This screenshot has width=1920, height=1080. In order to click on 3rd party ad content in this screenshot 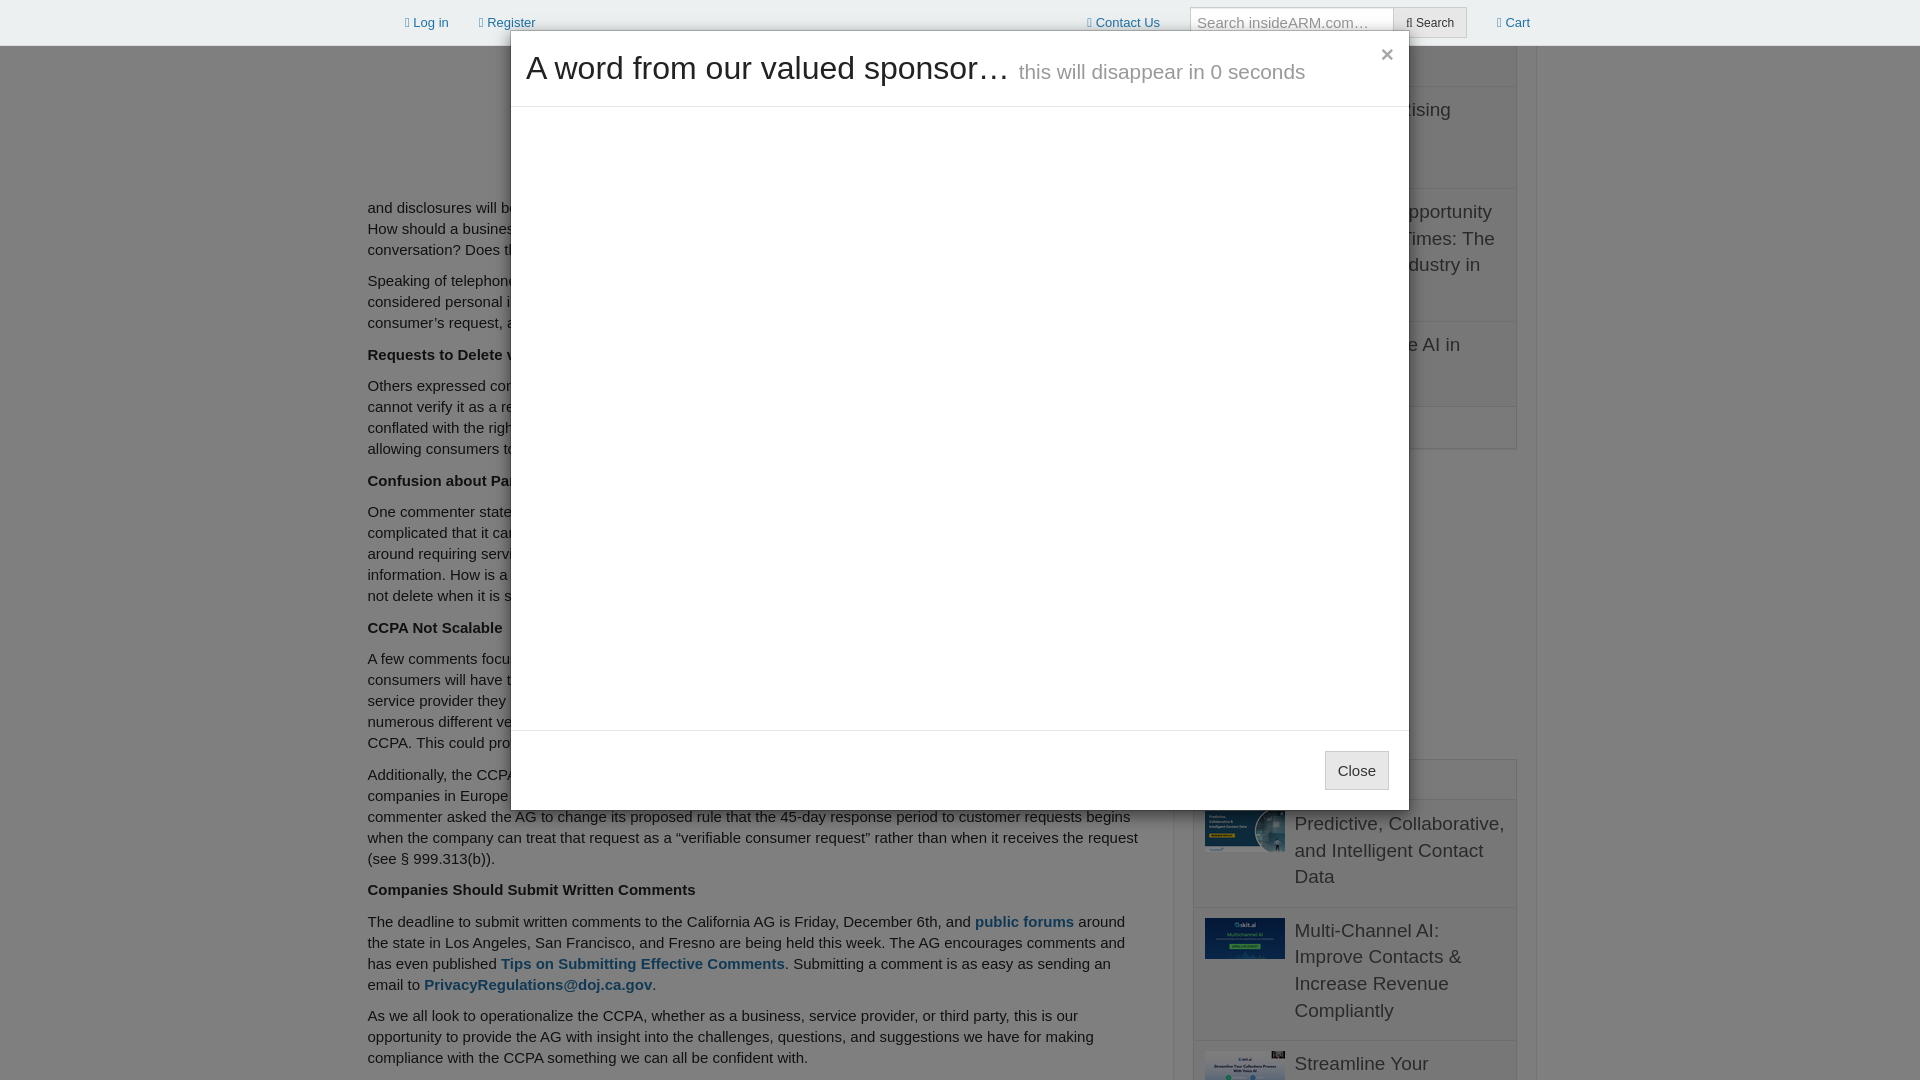, I will do `click(368, 83)`.